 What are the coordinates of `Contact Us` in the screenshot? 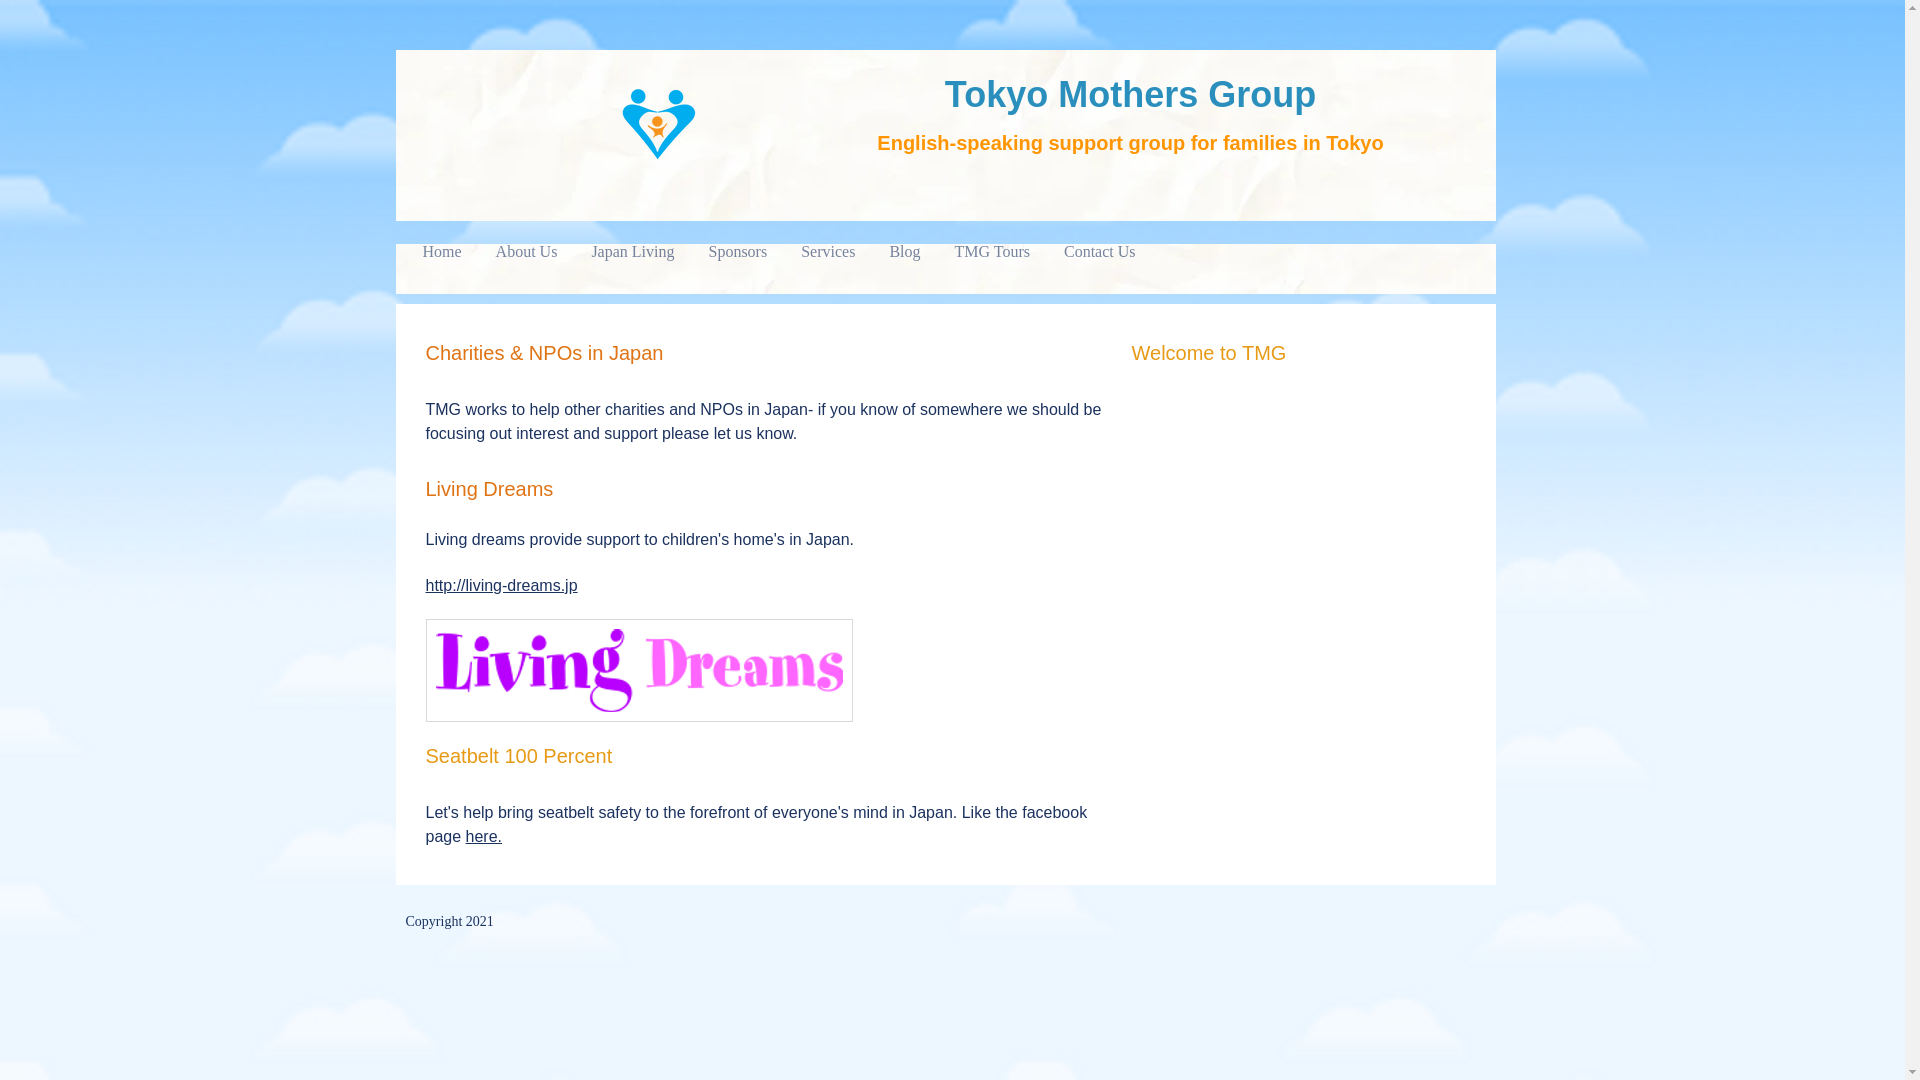 It's located at (1100, 252).